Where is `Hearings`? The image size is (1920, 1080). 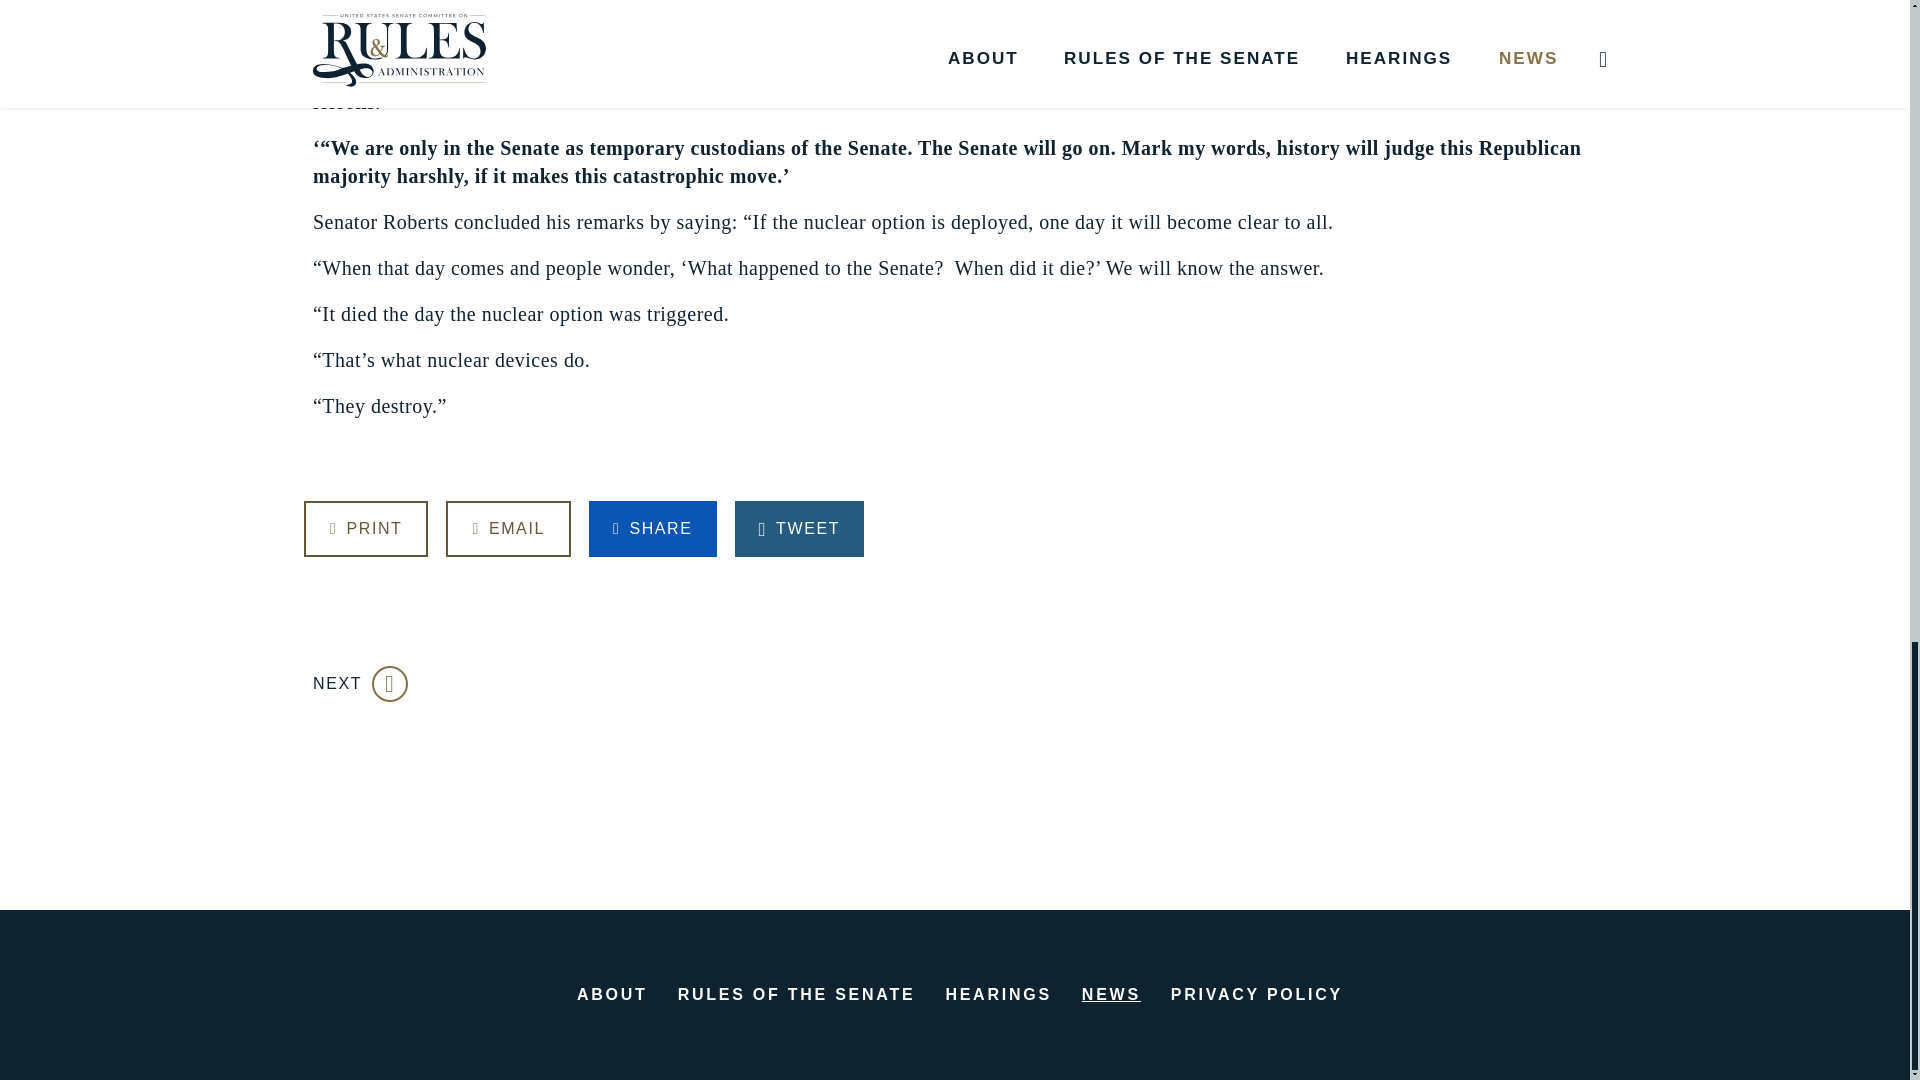 Hearings is located at coordinates (997, 994).